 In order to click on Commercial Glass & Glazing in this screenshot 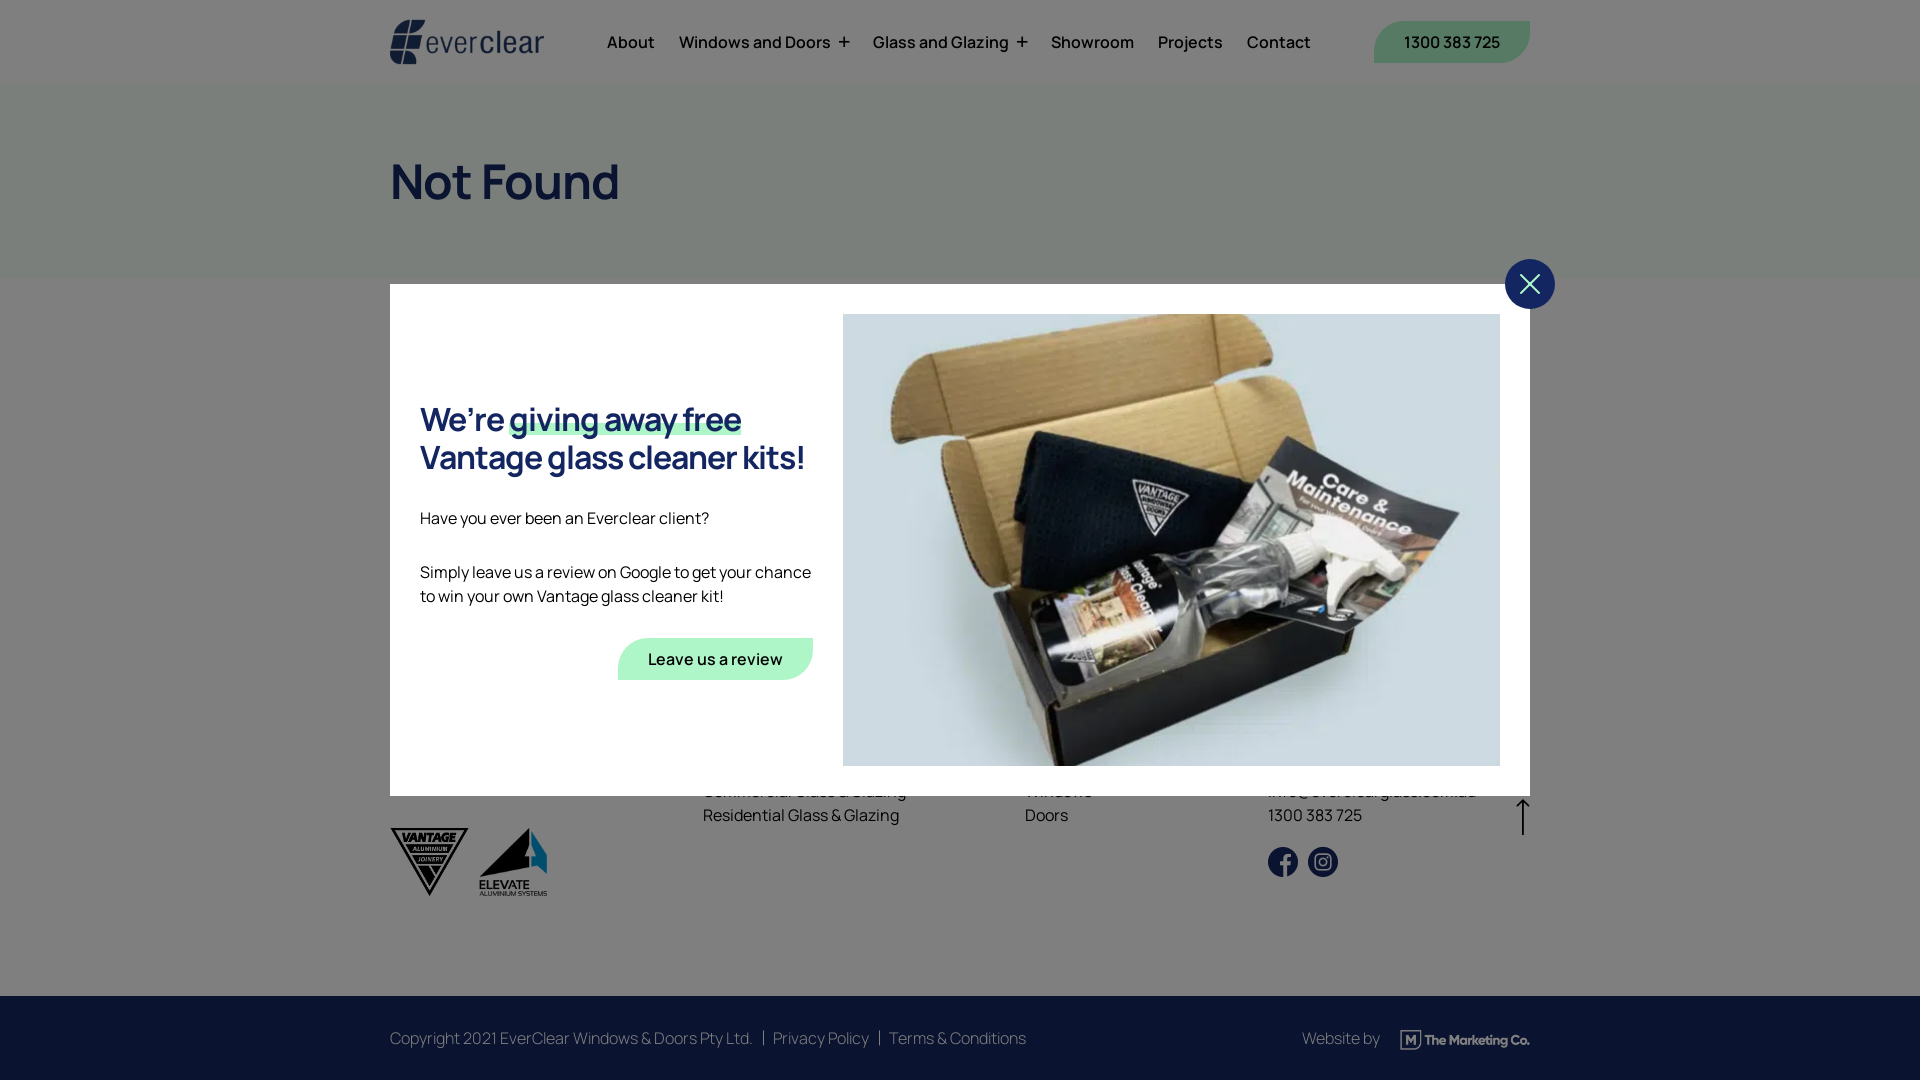, I will do `click(804, 791)`.